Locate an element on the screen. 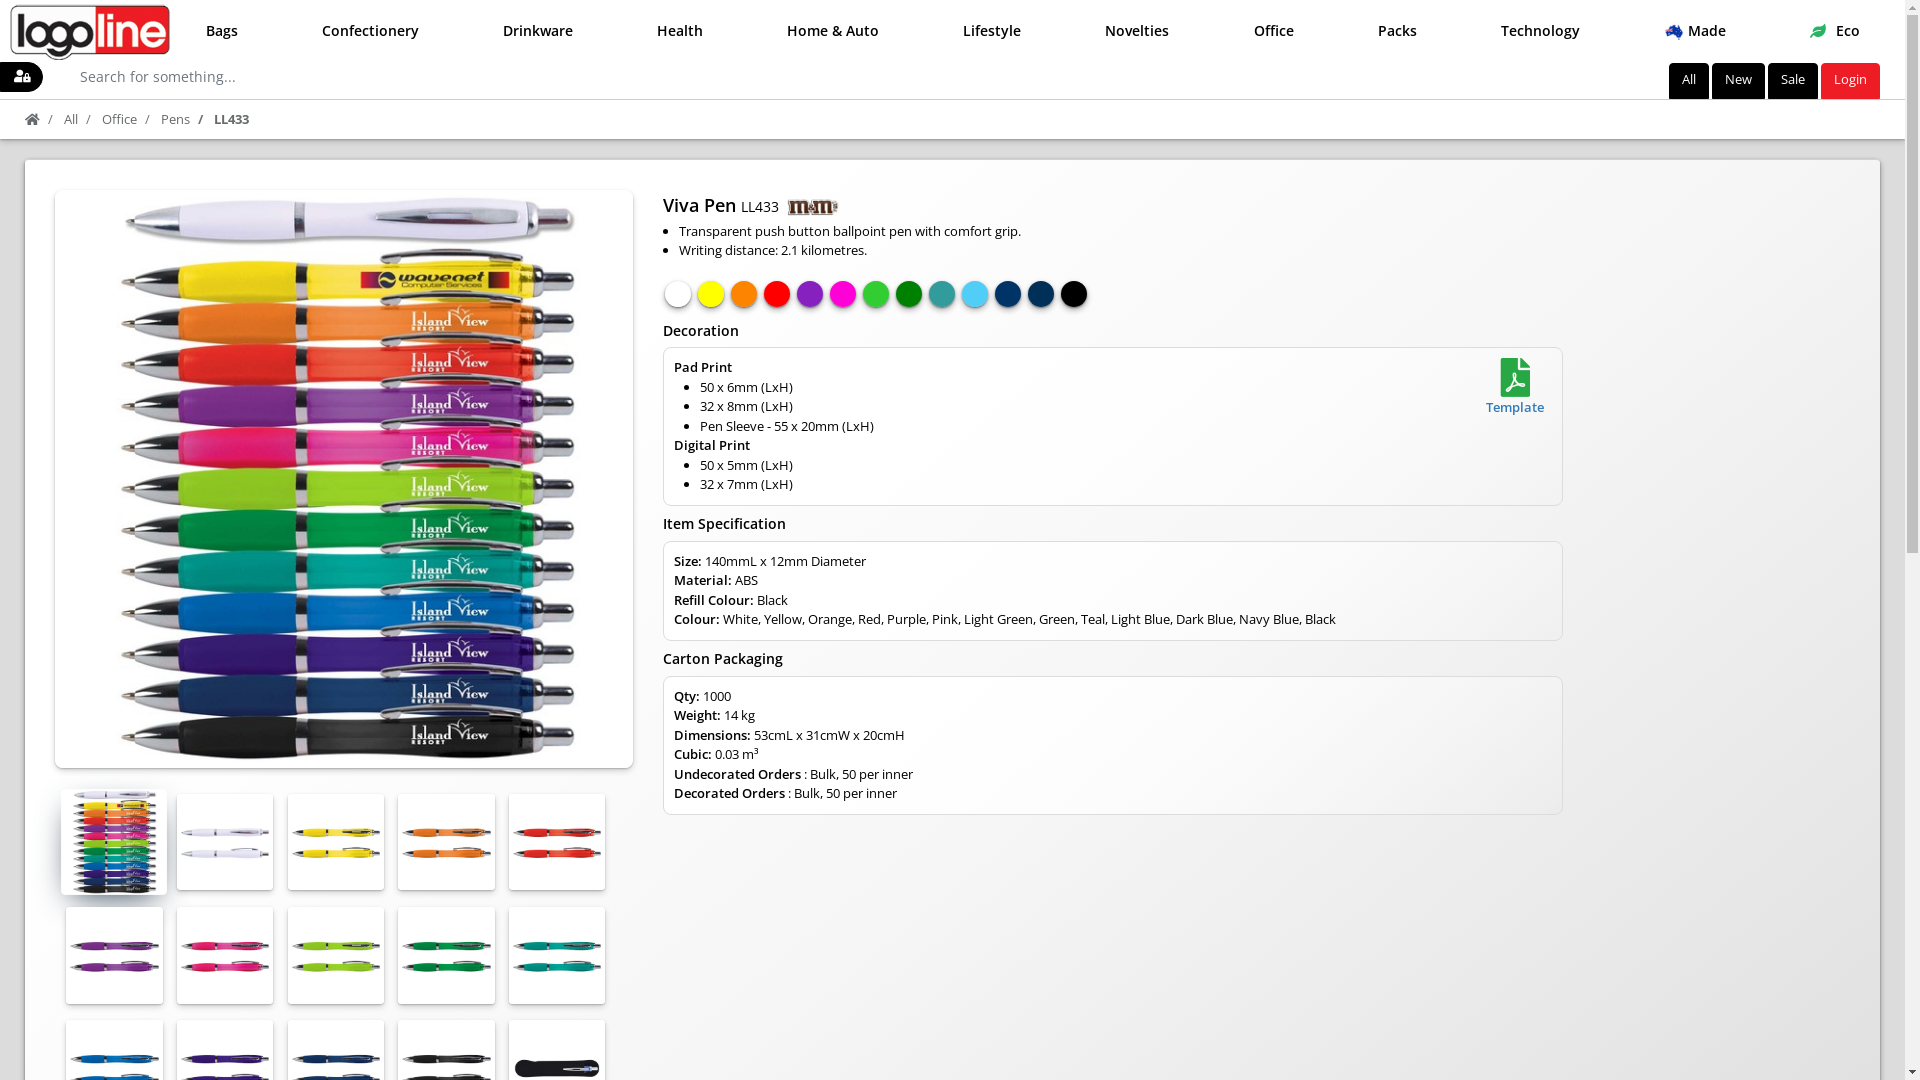  0 is located at coordinates (336, 955).